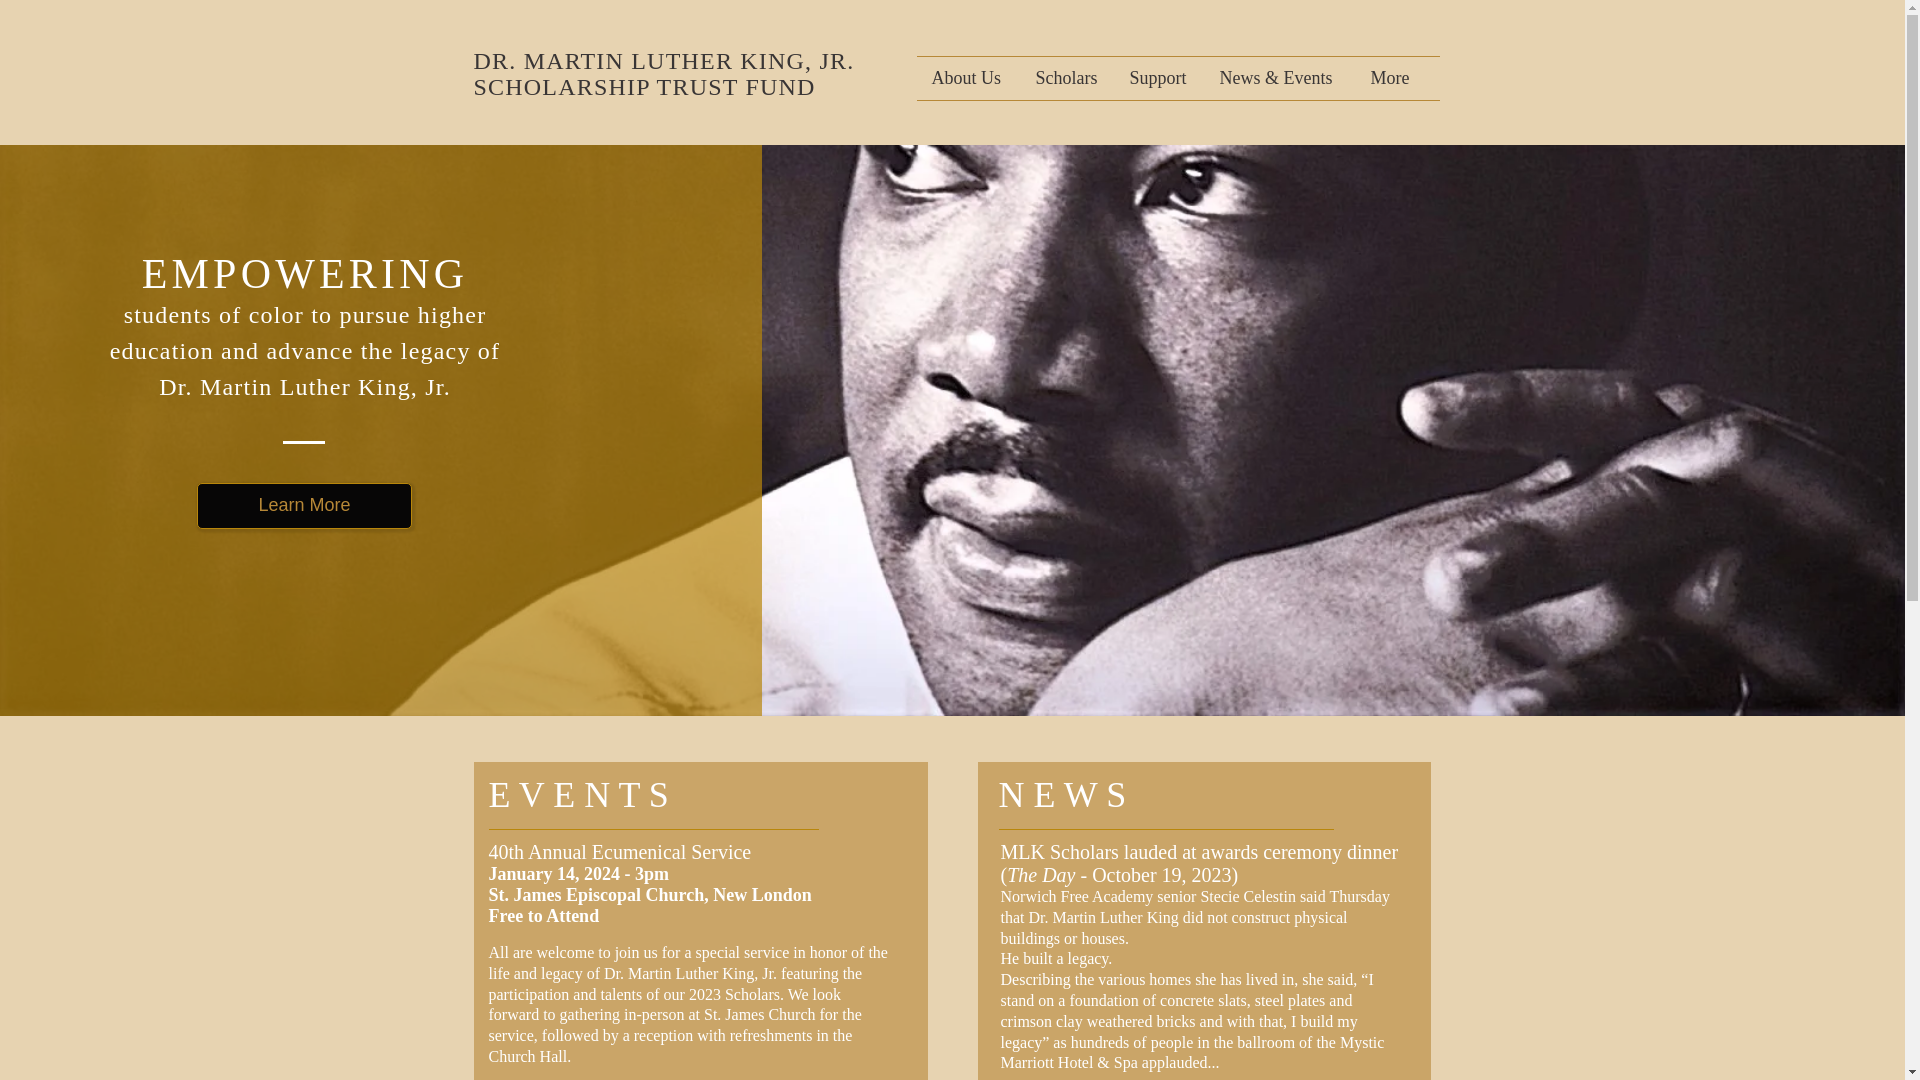  I want to click on Support, so click(1158, 78).